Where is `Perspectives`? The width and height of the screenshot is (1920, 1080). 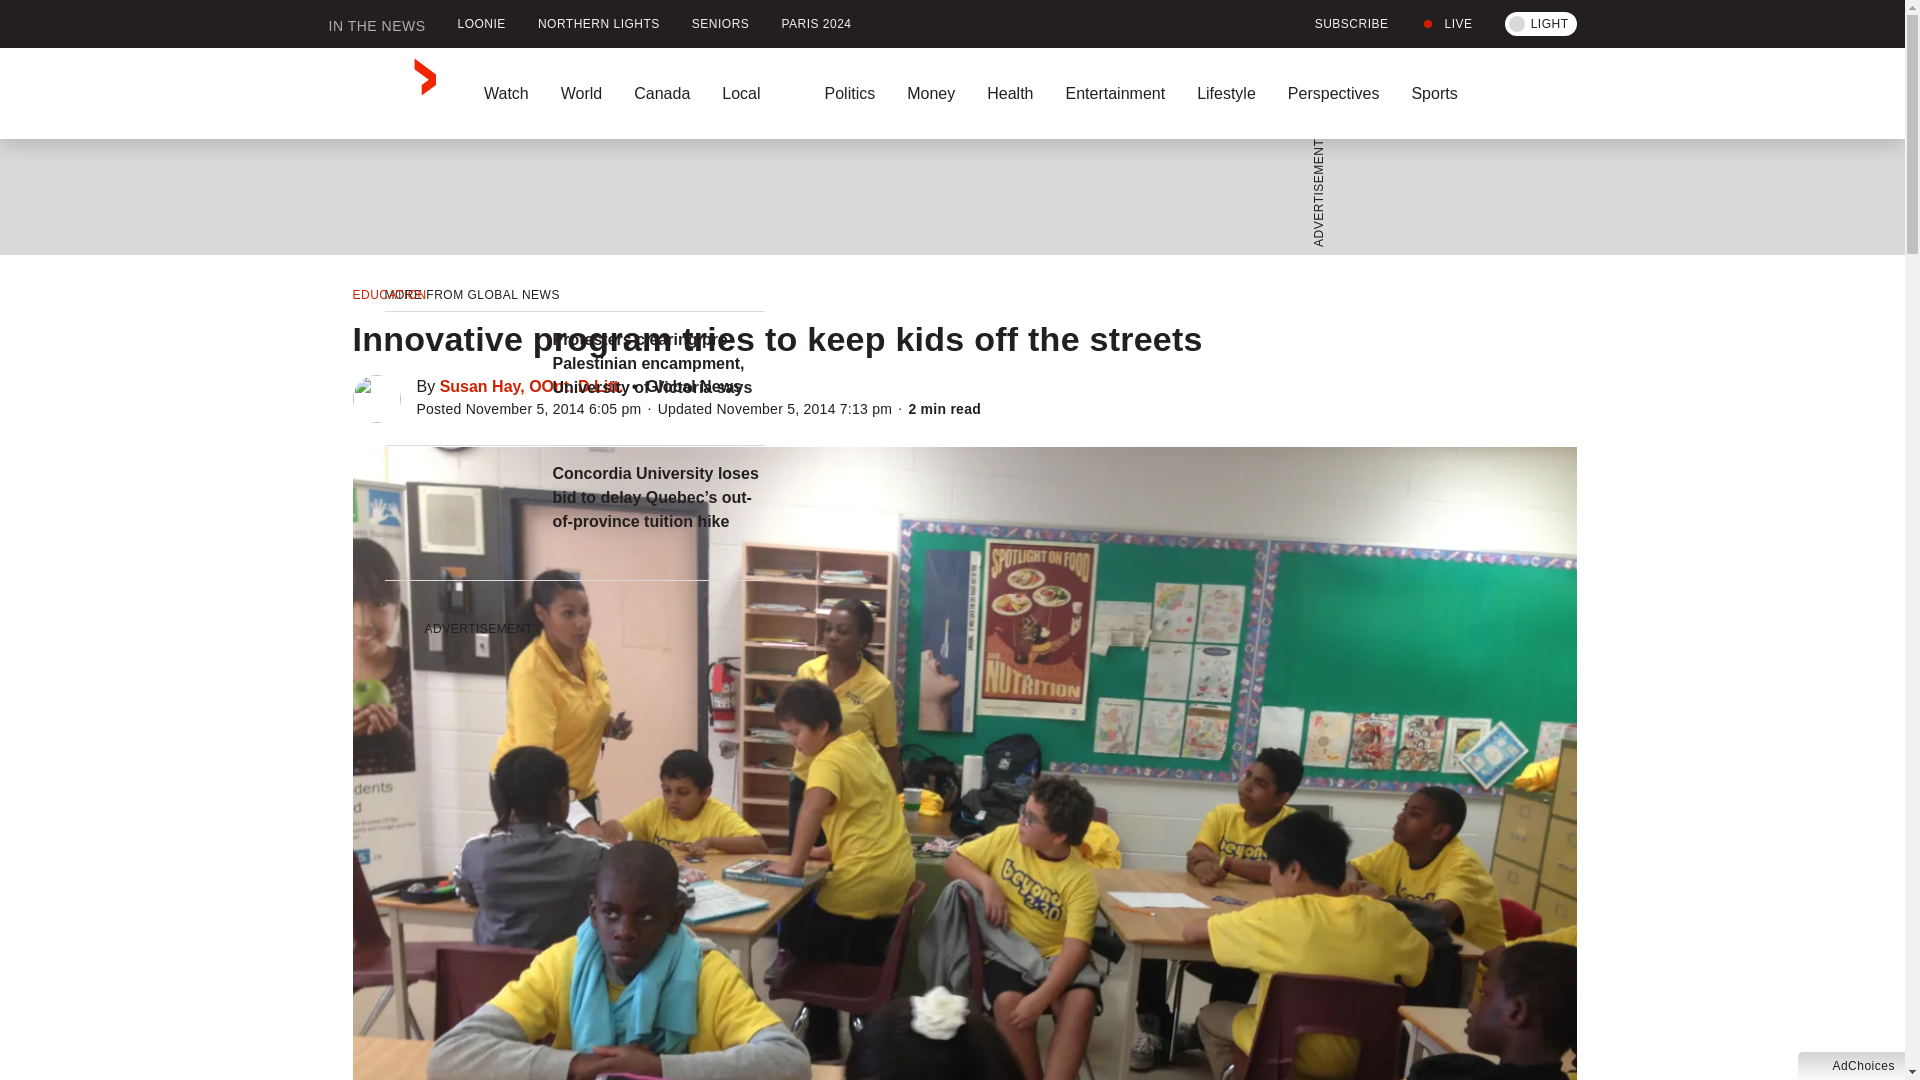
Perspectives is located at coordinates (1333, 93).